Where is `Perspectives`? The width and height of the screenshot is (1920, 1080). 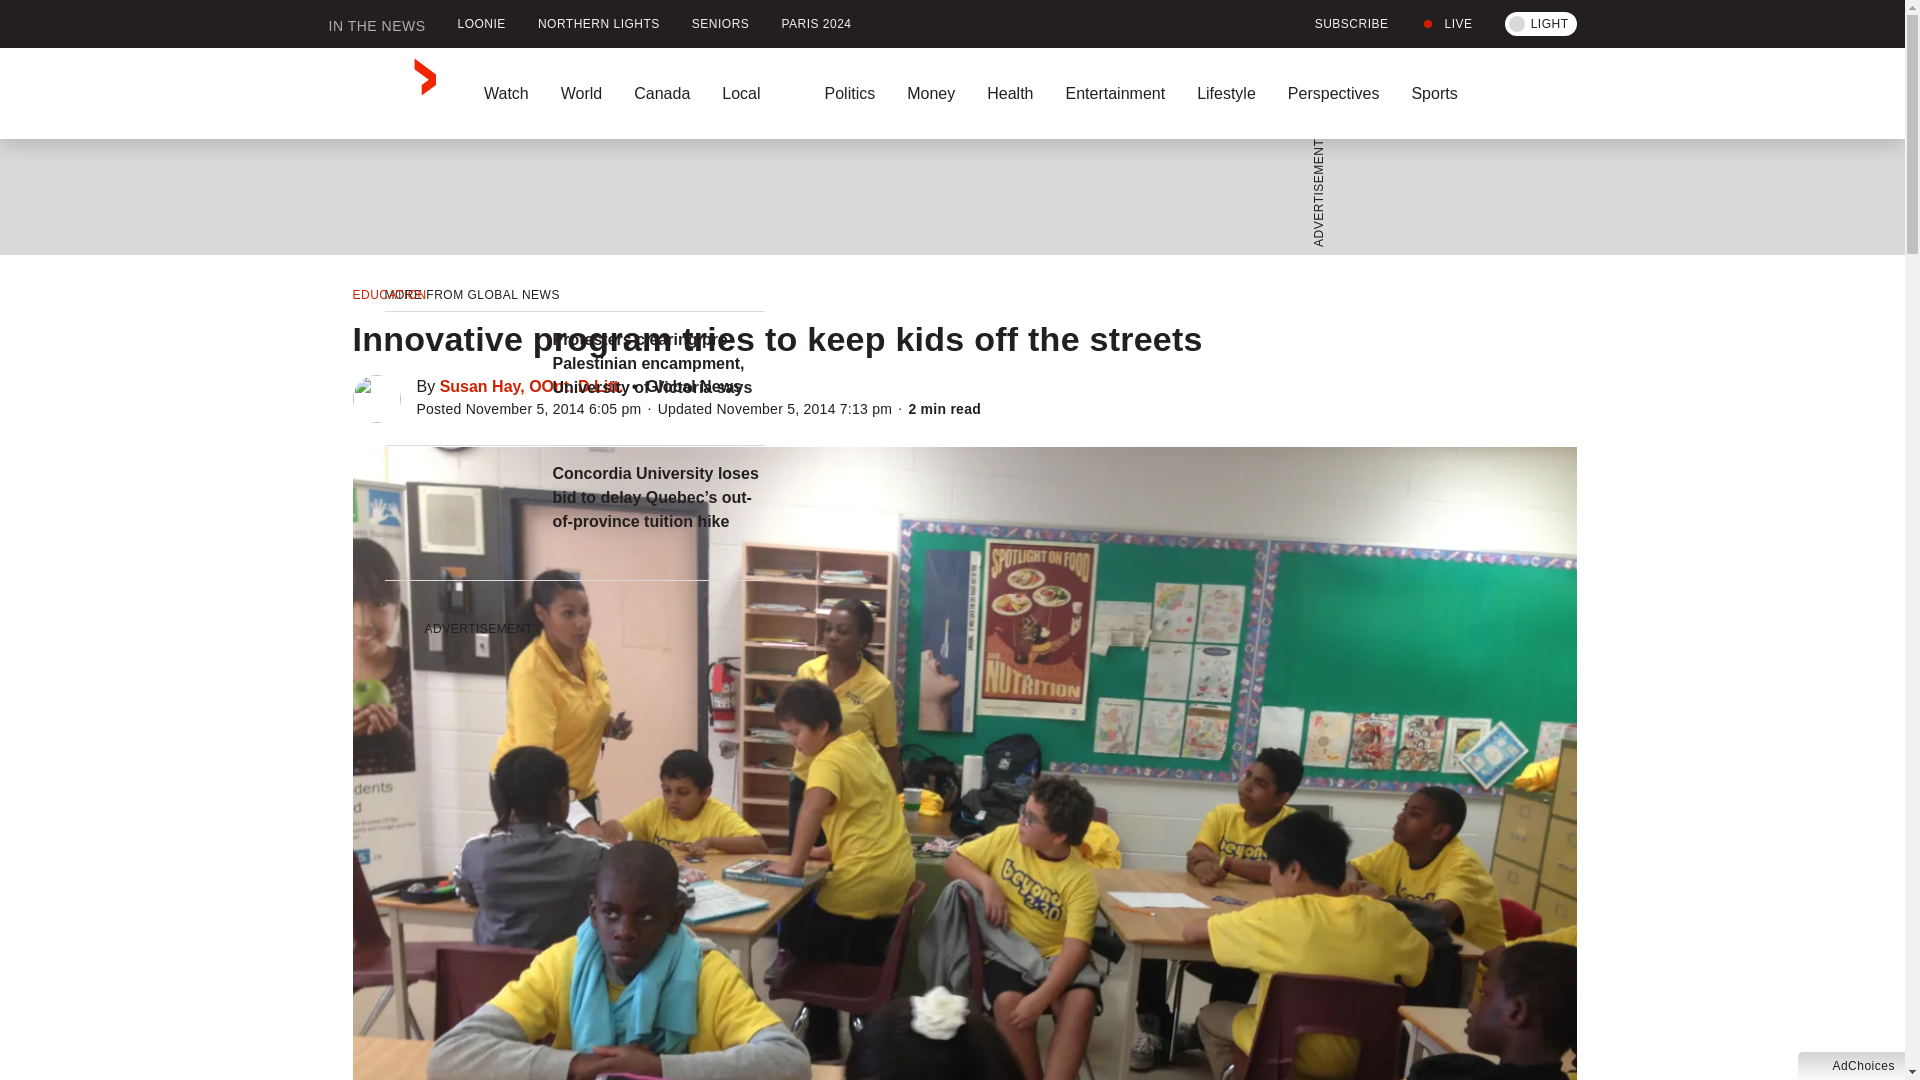
Perspectives is located at coordinates (1333, 93).